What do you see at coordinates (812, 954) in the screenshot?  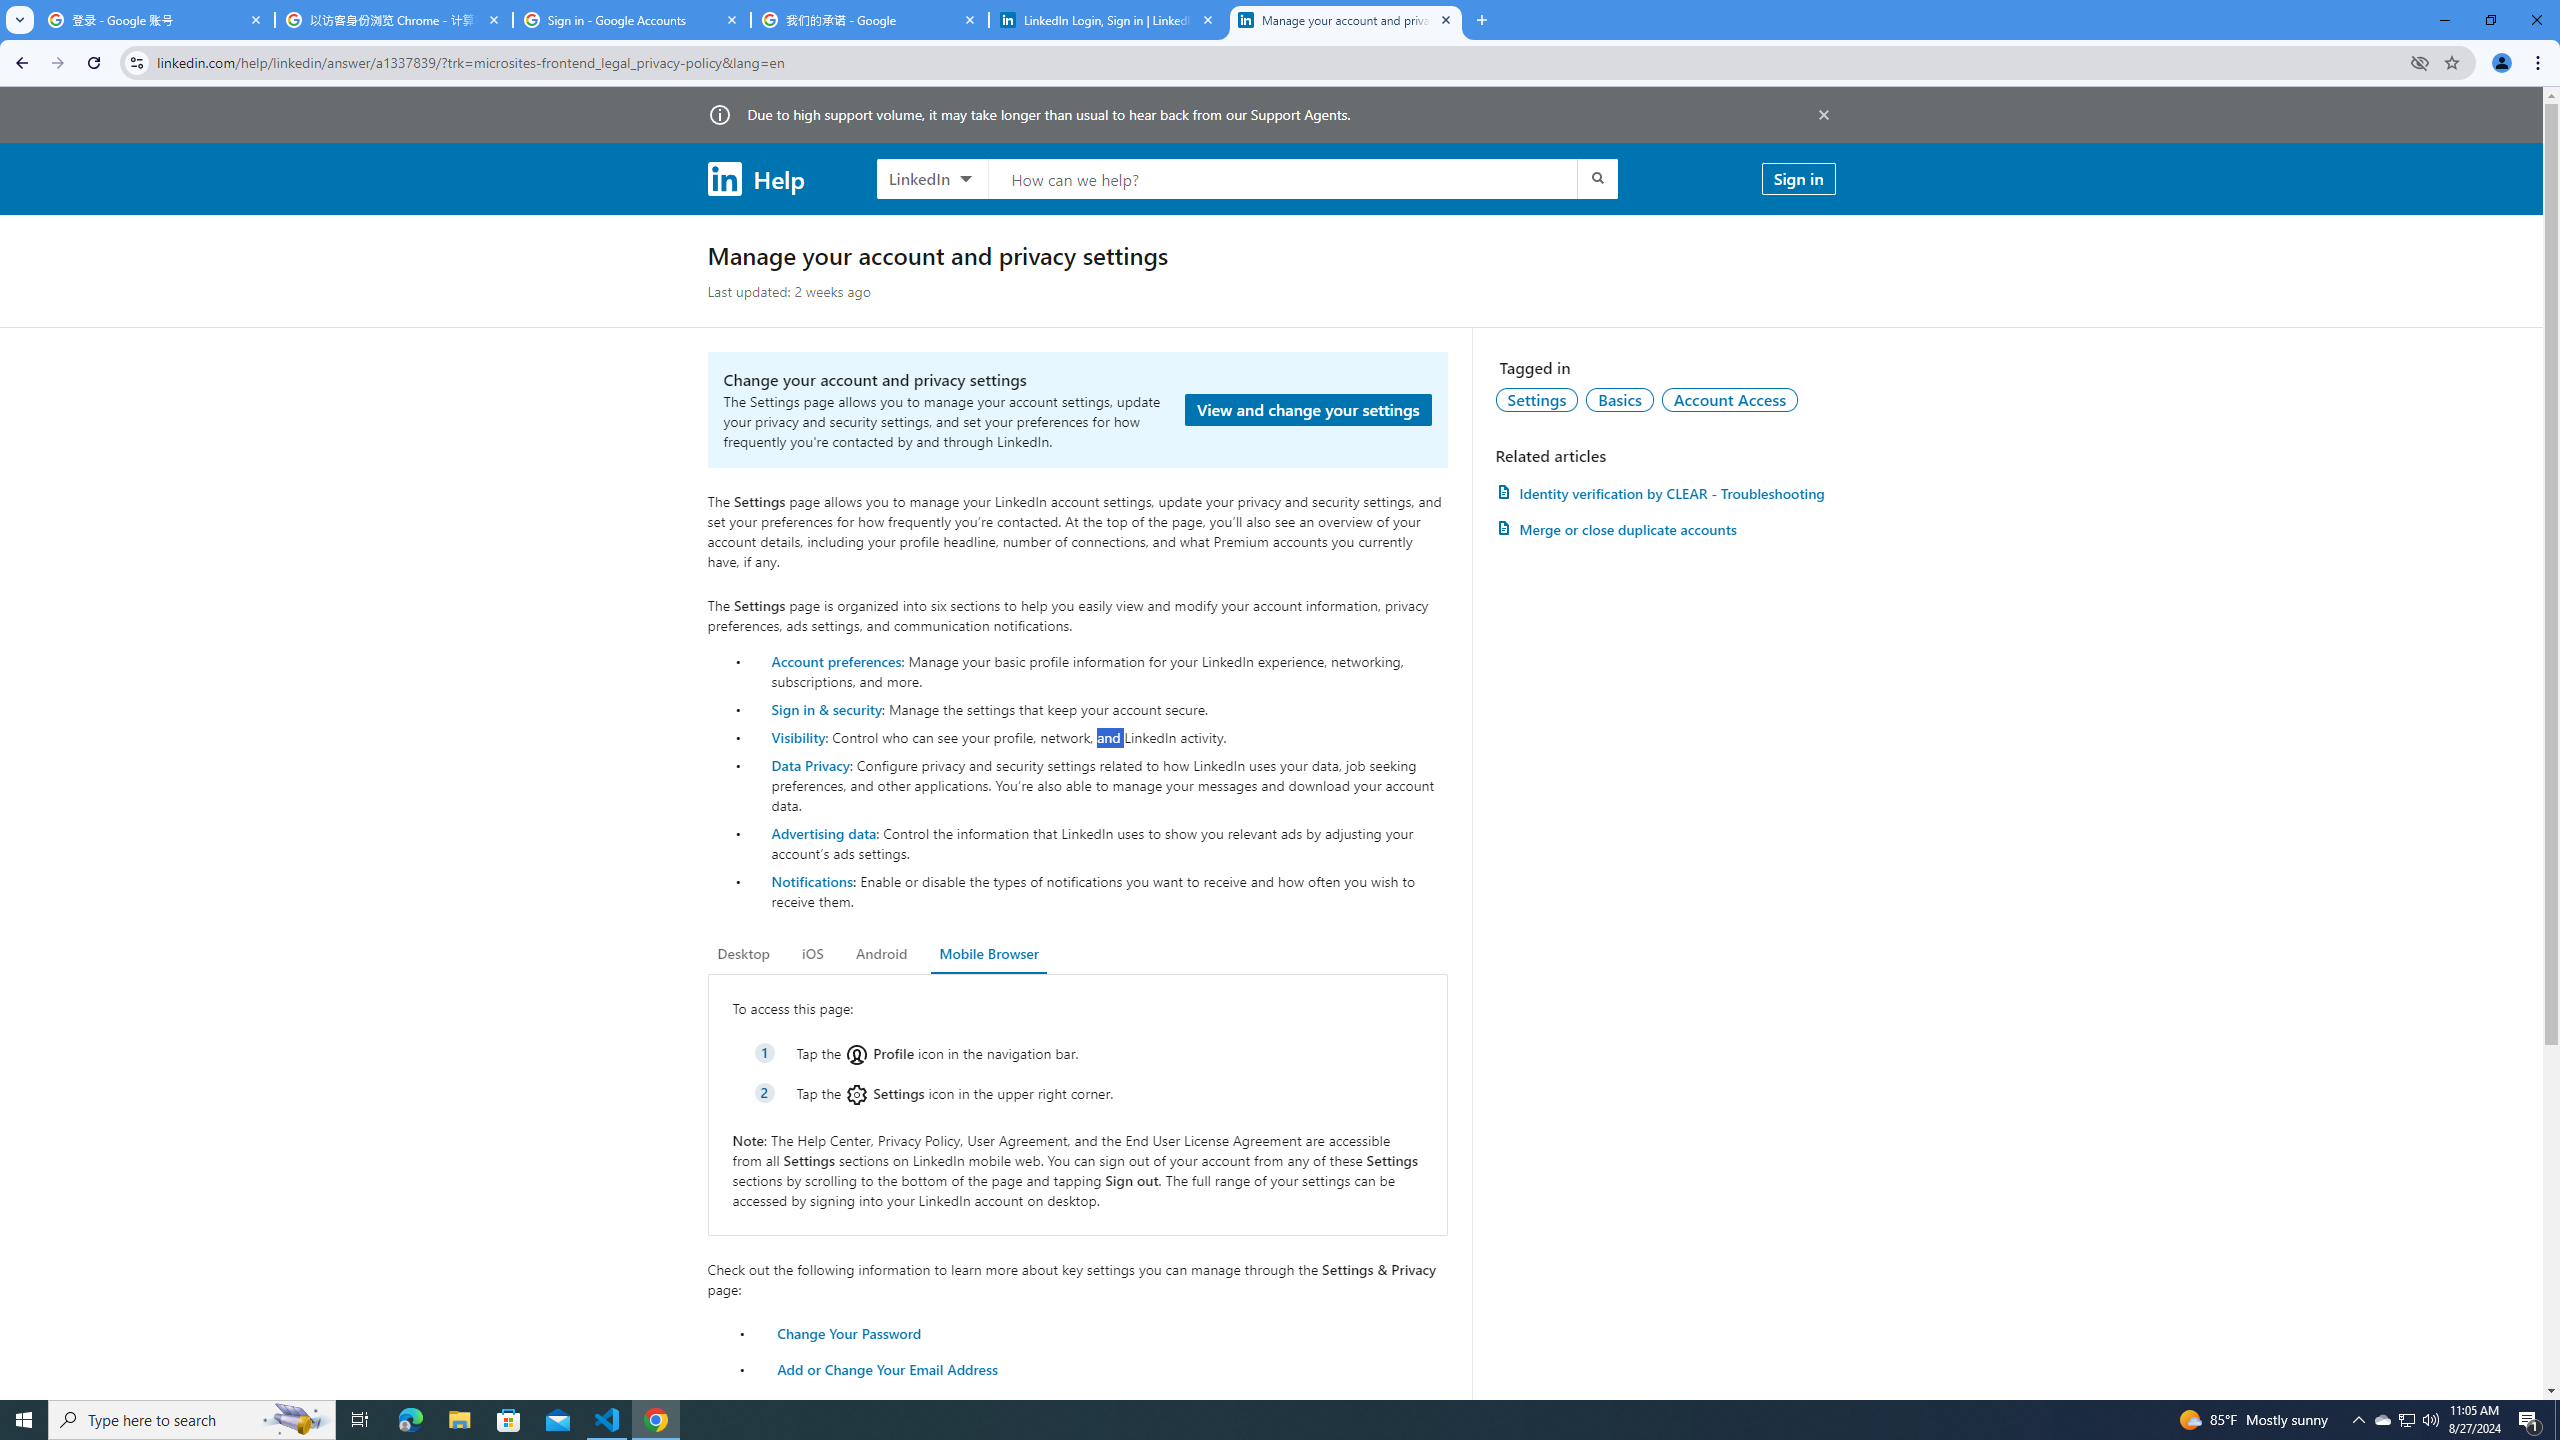 I see `iOS` at bounding box center [812, 954].